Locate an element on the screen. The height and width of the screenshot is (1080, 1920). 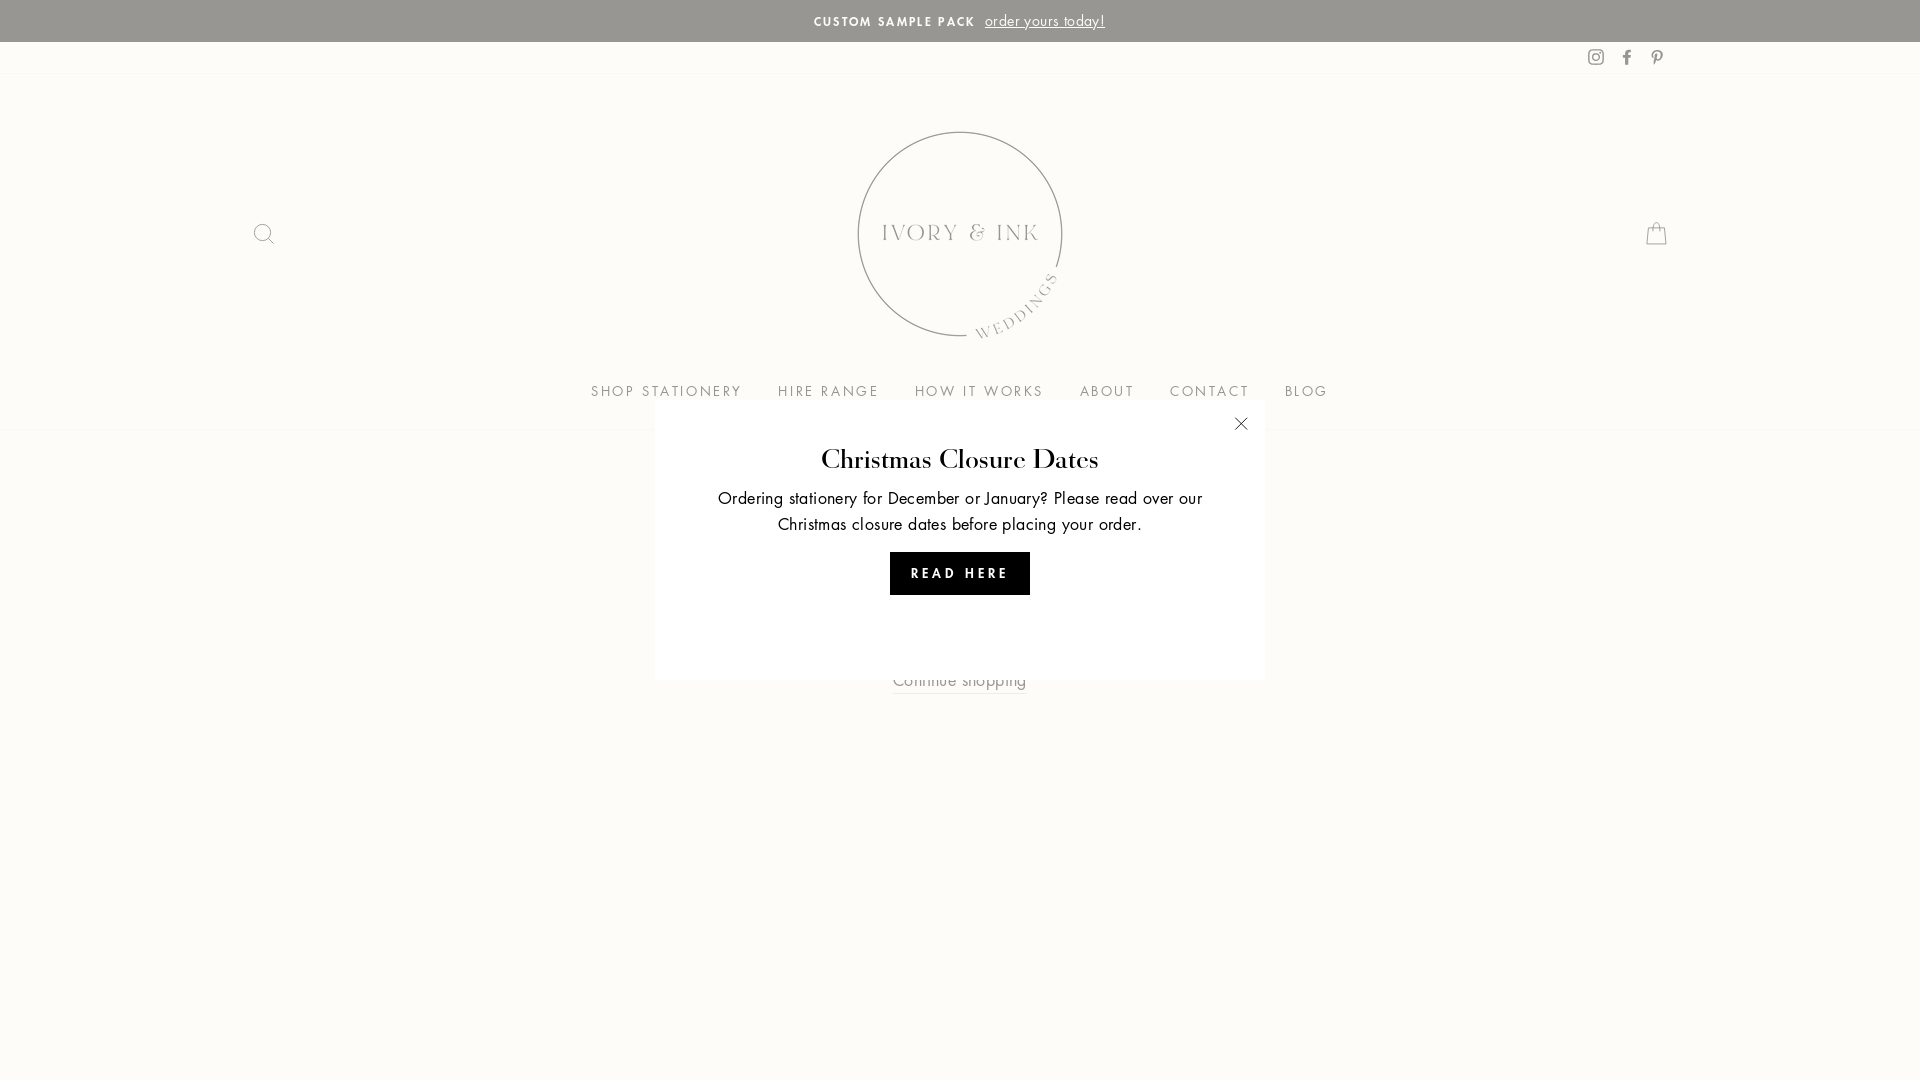
"Close (esc)" is located at coordinates (1241, 424).